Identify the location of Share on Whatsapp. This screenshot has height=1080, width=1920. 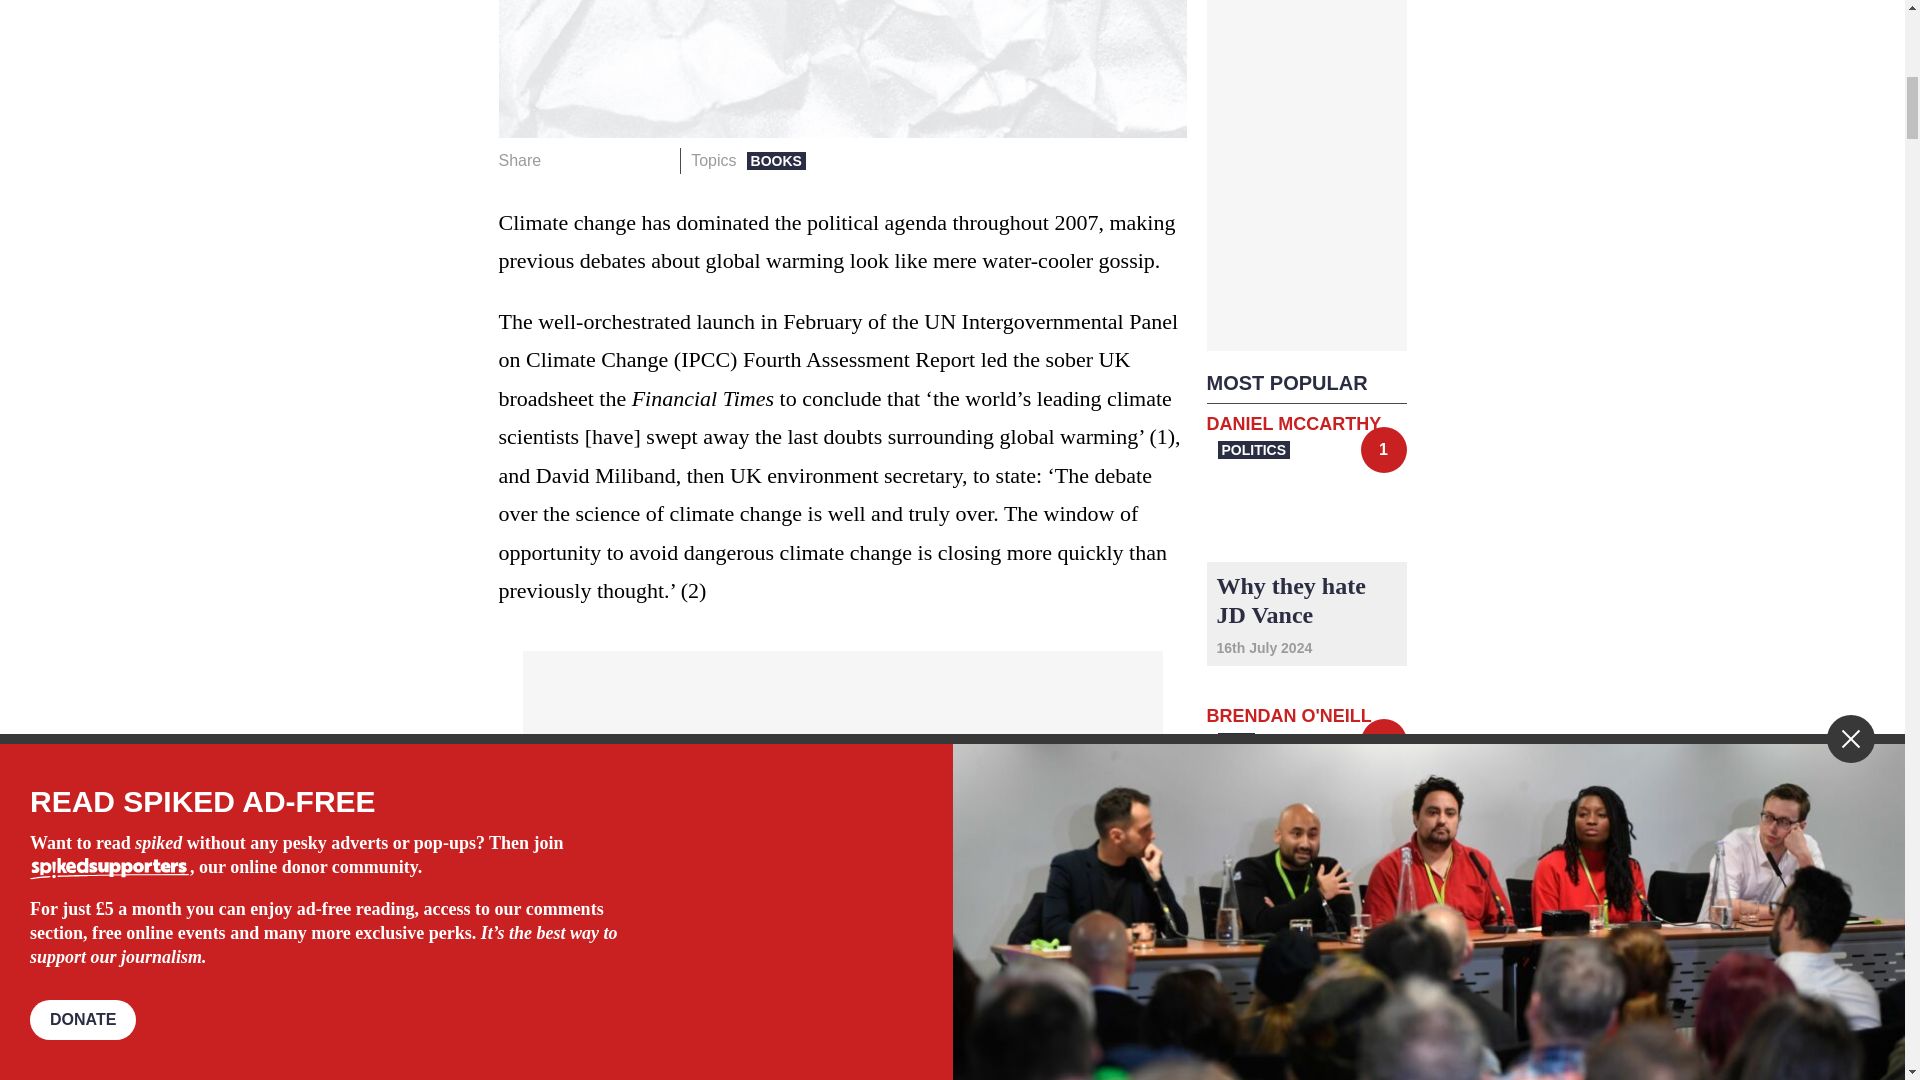
(626, 160).